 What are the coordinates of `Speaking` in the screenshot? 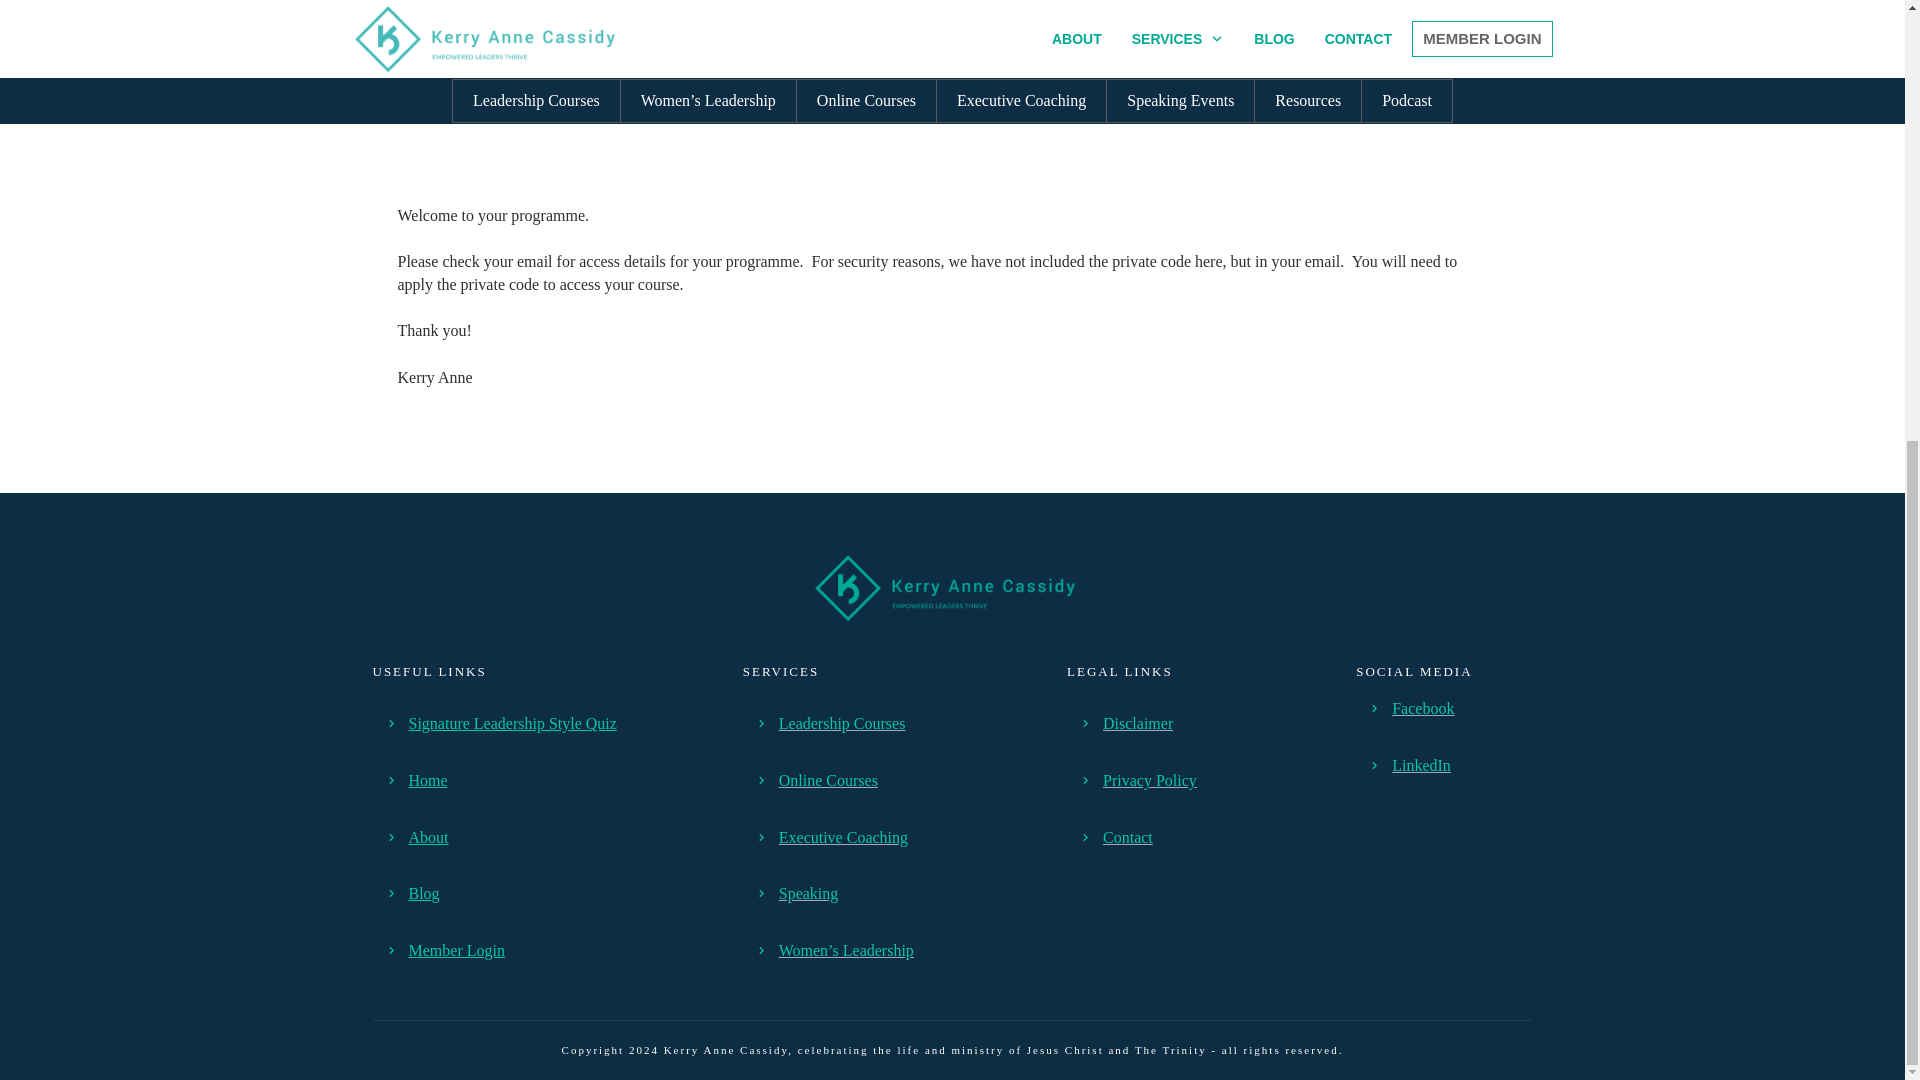 It's located at (809, 892).